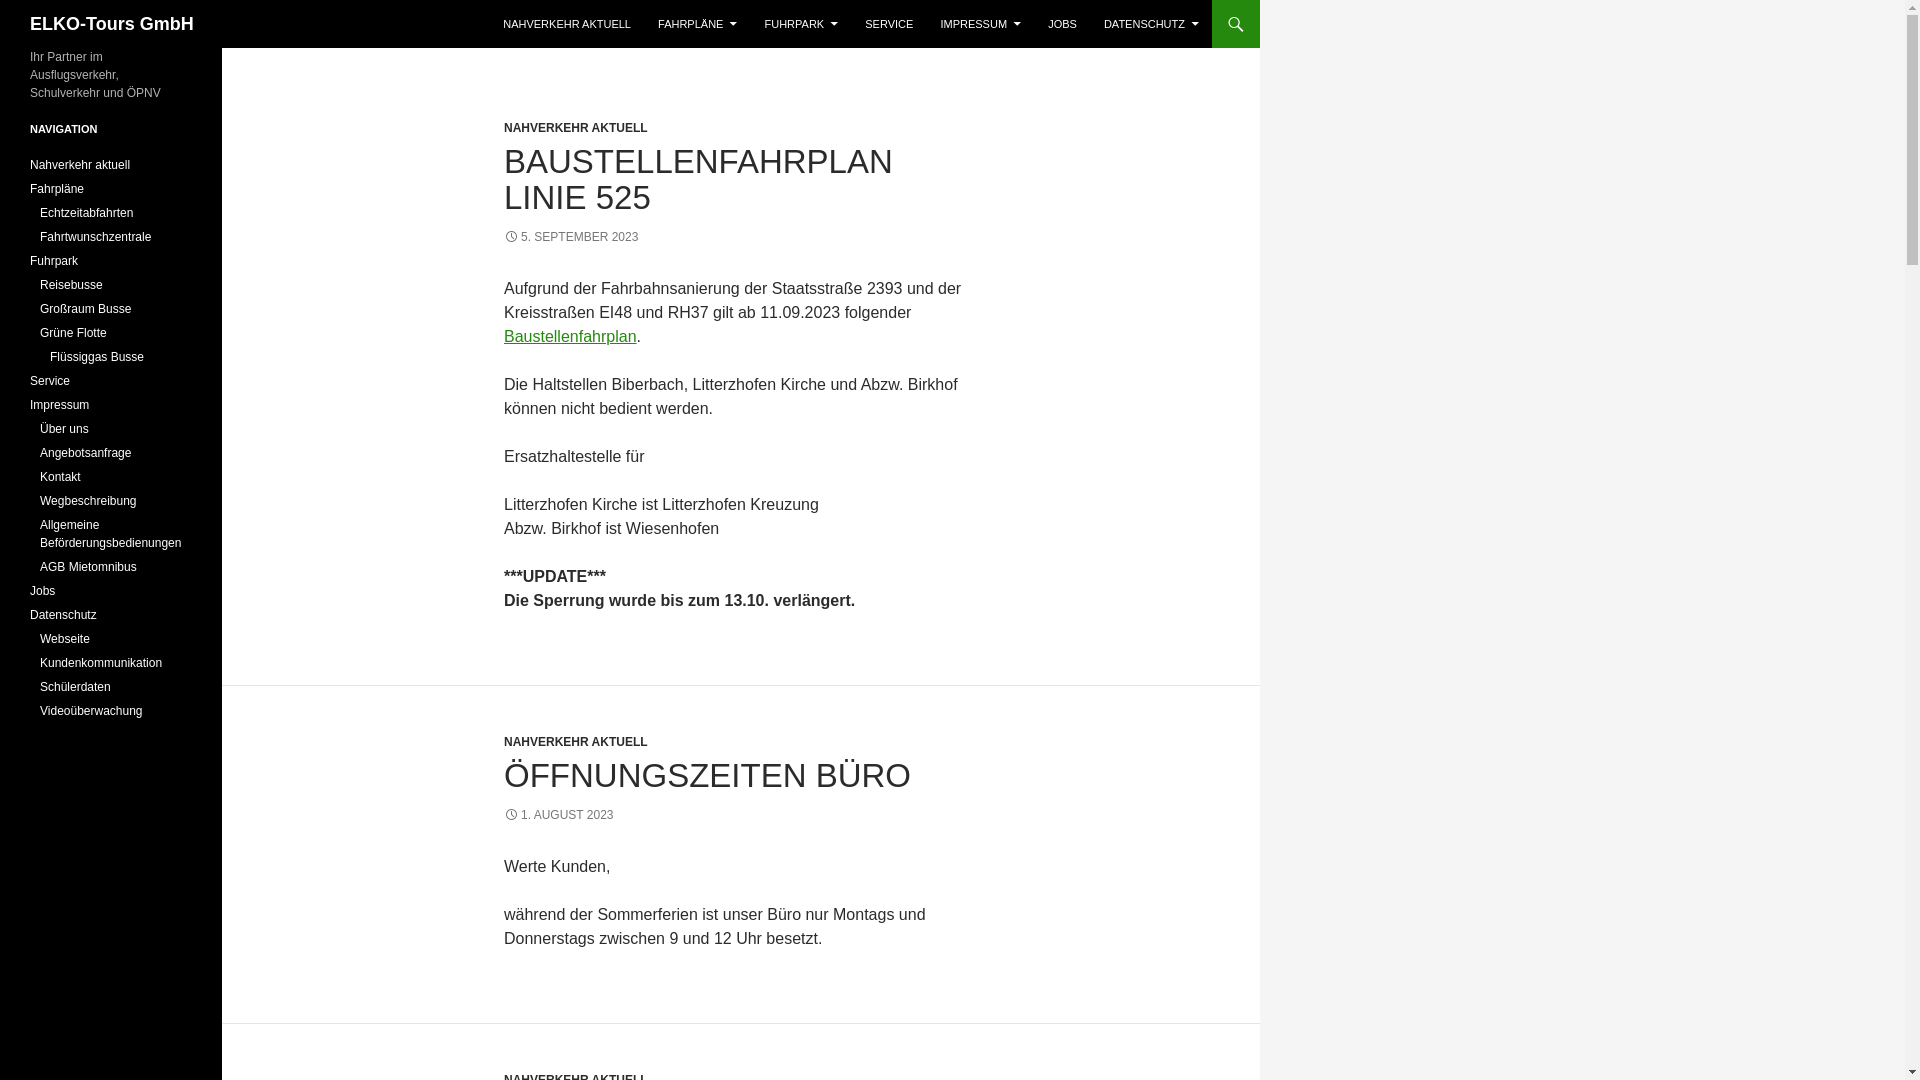 The image size is (1920, 1080). Describe the element at coordinates (96, 237) in the screenshot. I see `Fahrtwunschzentrale` at that location.